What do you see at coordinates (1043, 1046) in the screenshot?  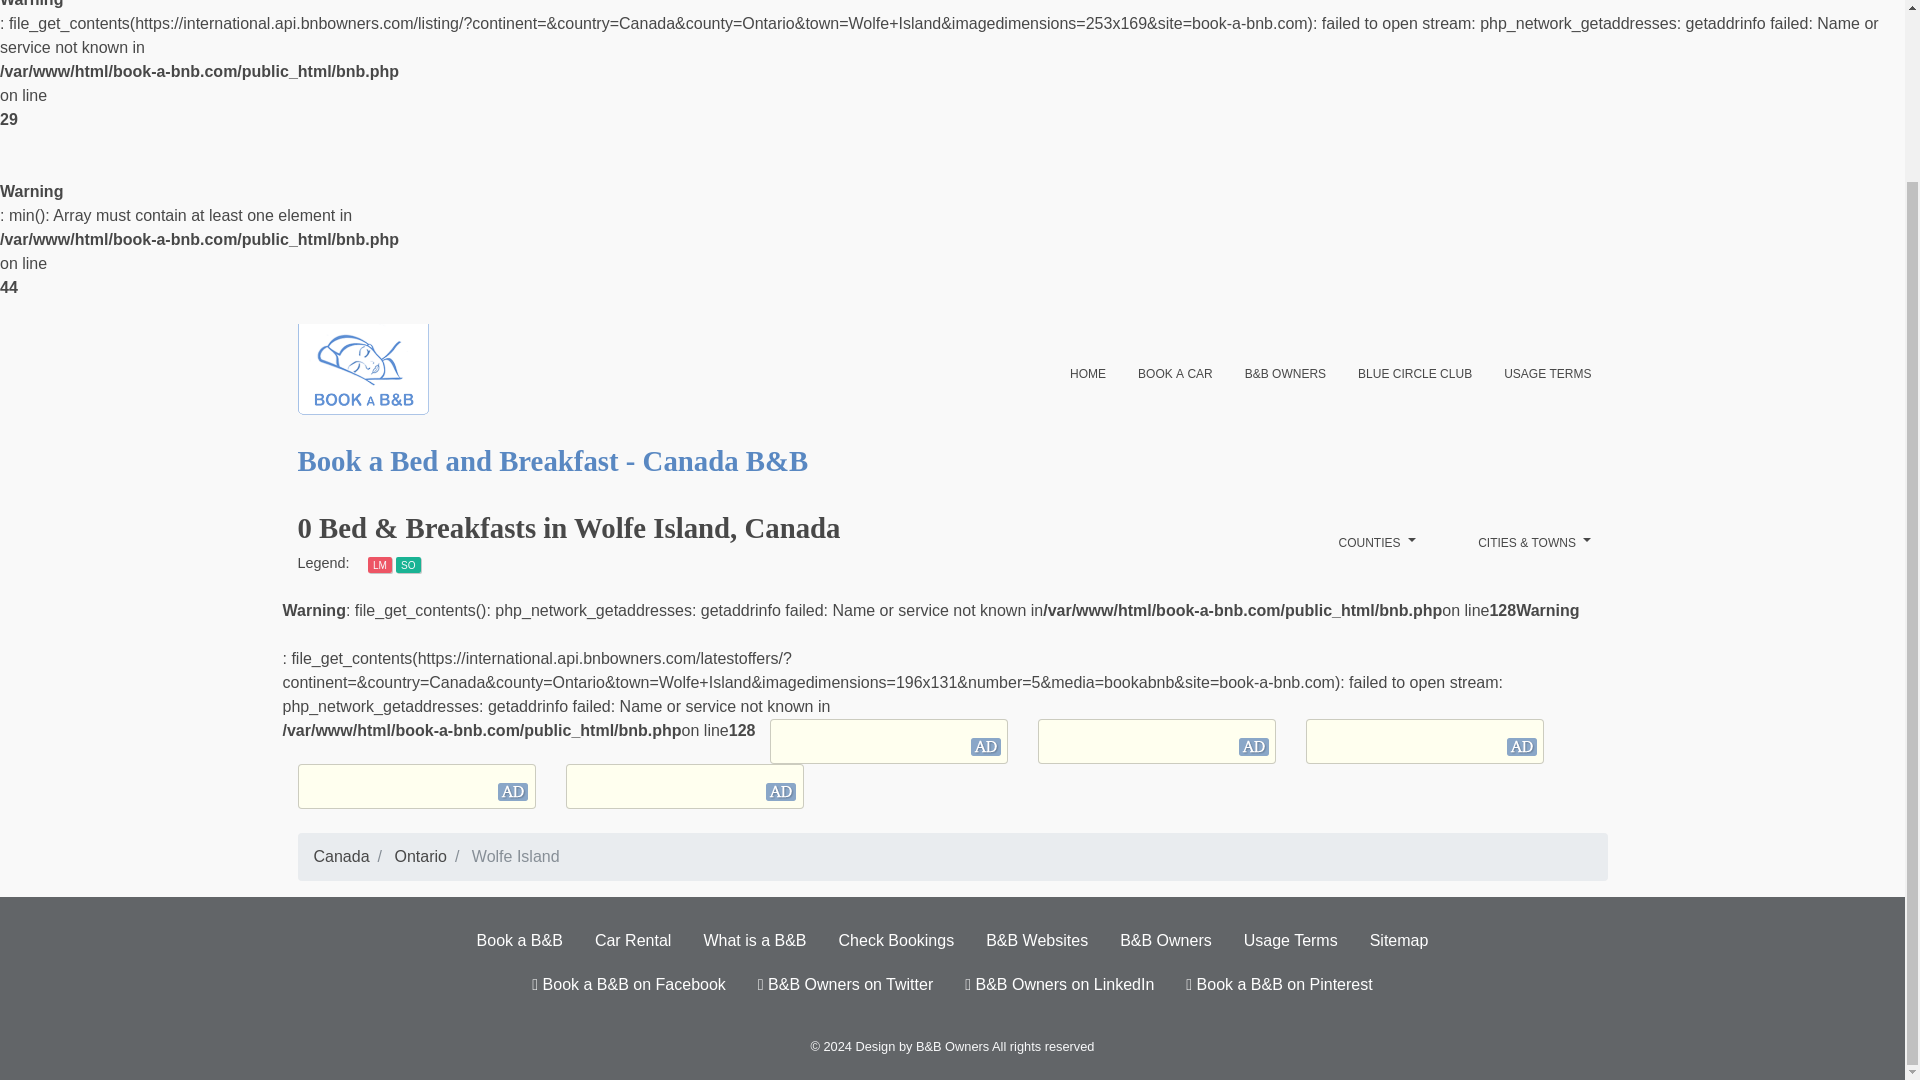 I see `All rights reserved` at bounding box center [1043, 1046].